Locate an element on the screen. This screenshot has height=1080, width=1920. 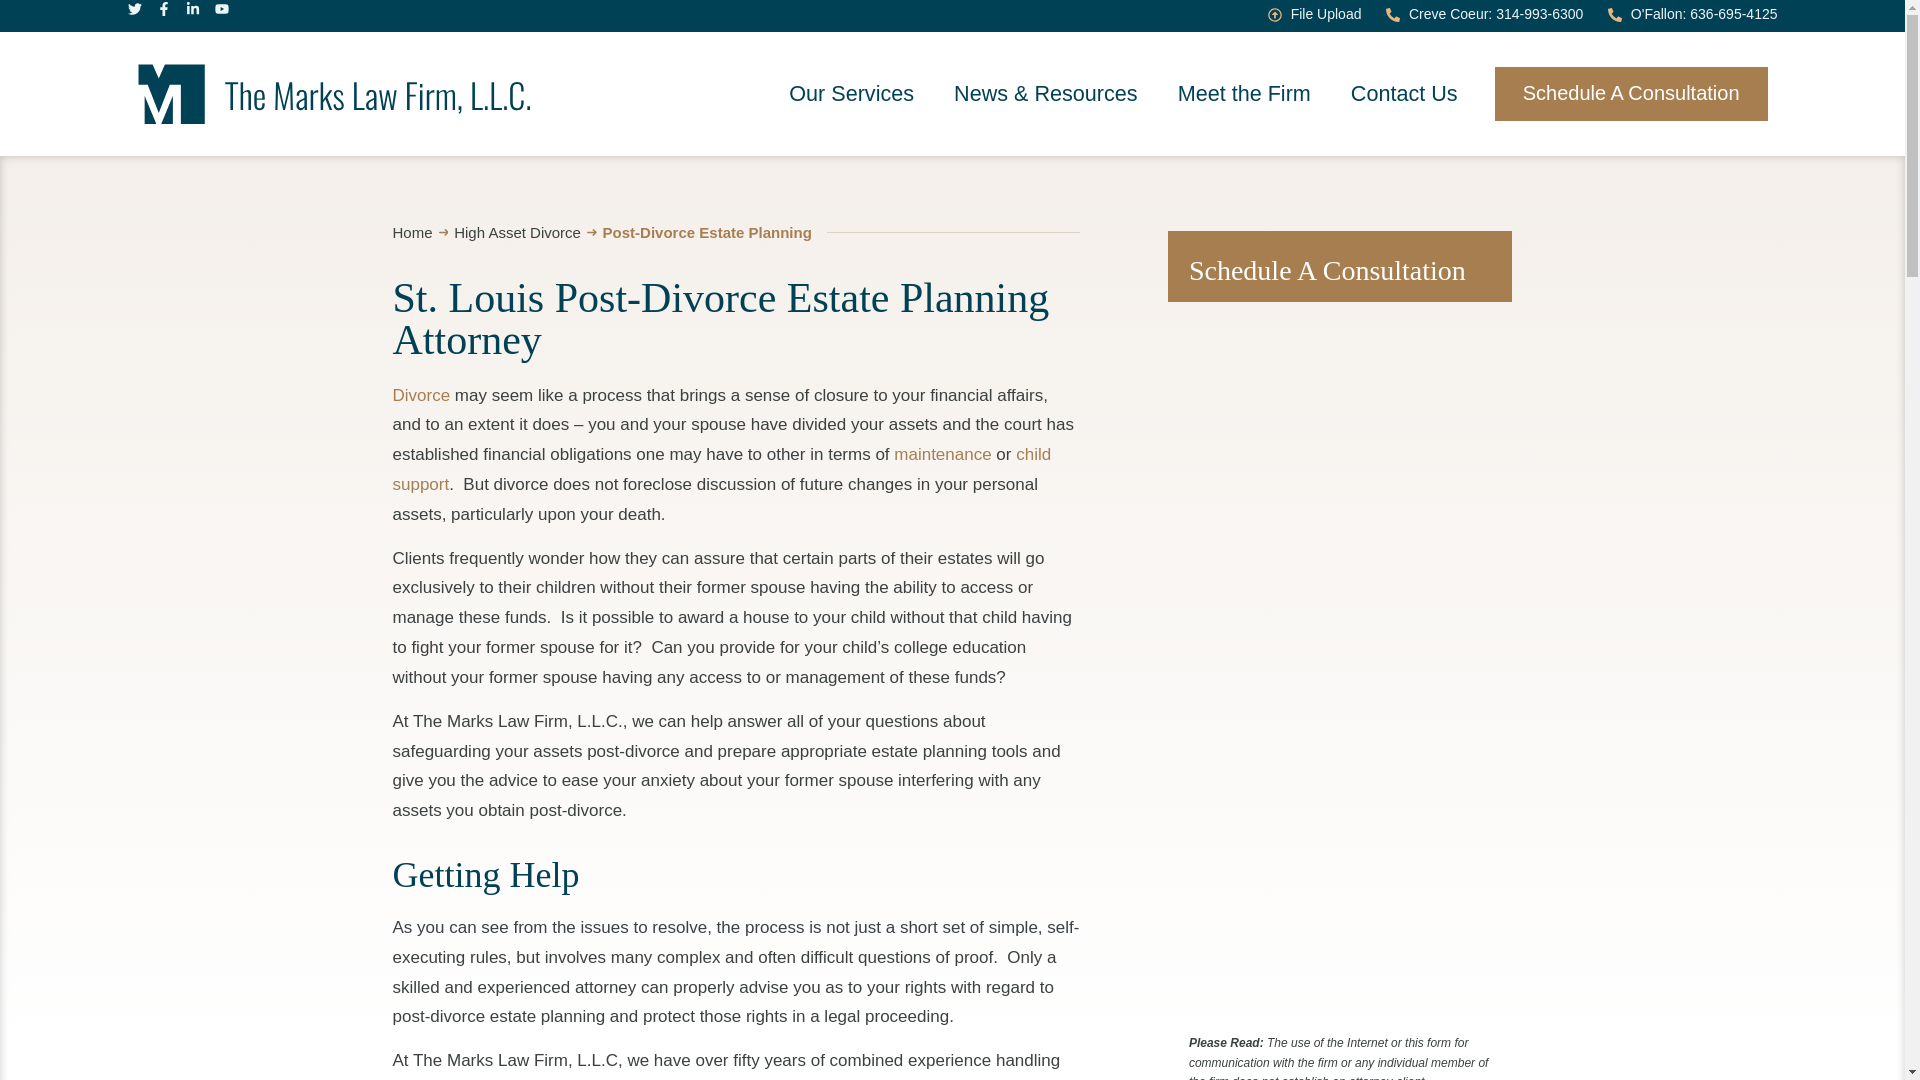
Creve Coeur: 314-993-6300 is located at coordinates (1484, 15).